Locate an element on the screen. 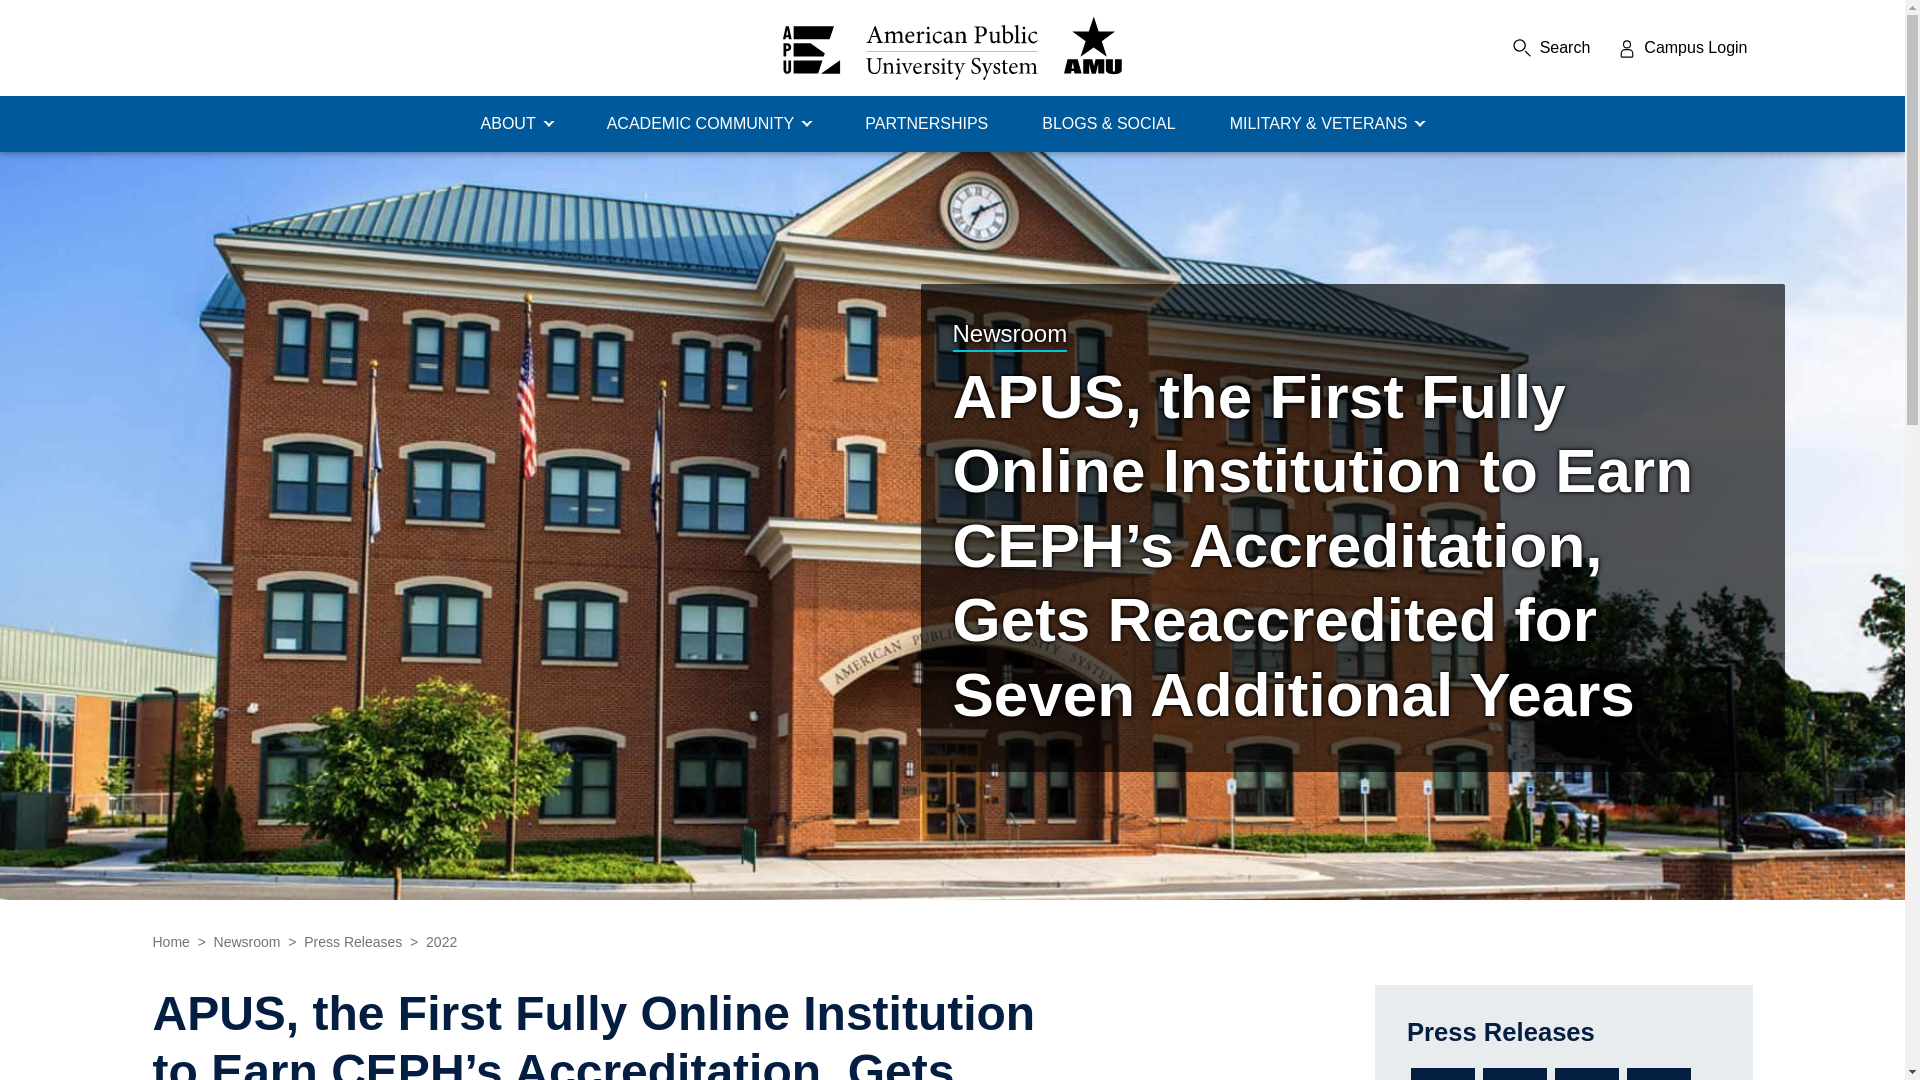 The height and width of the screenshot is (1080, 1920). Campus Login is located at coordinates (1682, 48).